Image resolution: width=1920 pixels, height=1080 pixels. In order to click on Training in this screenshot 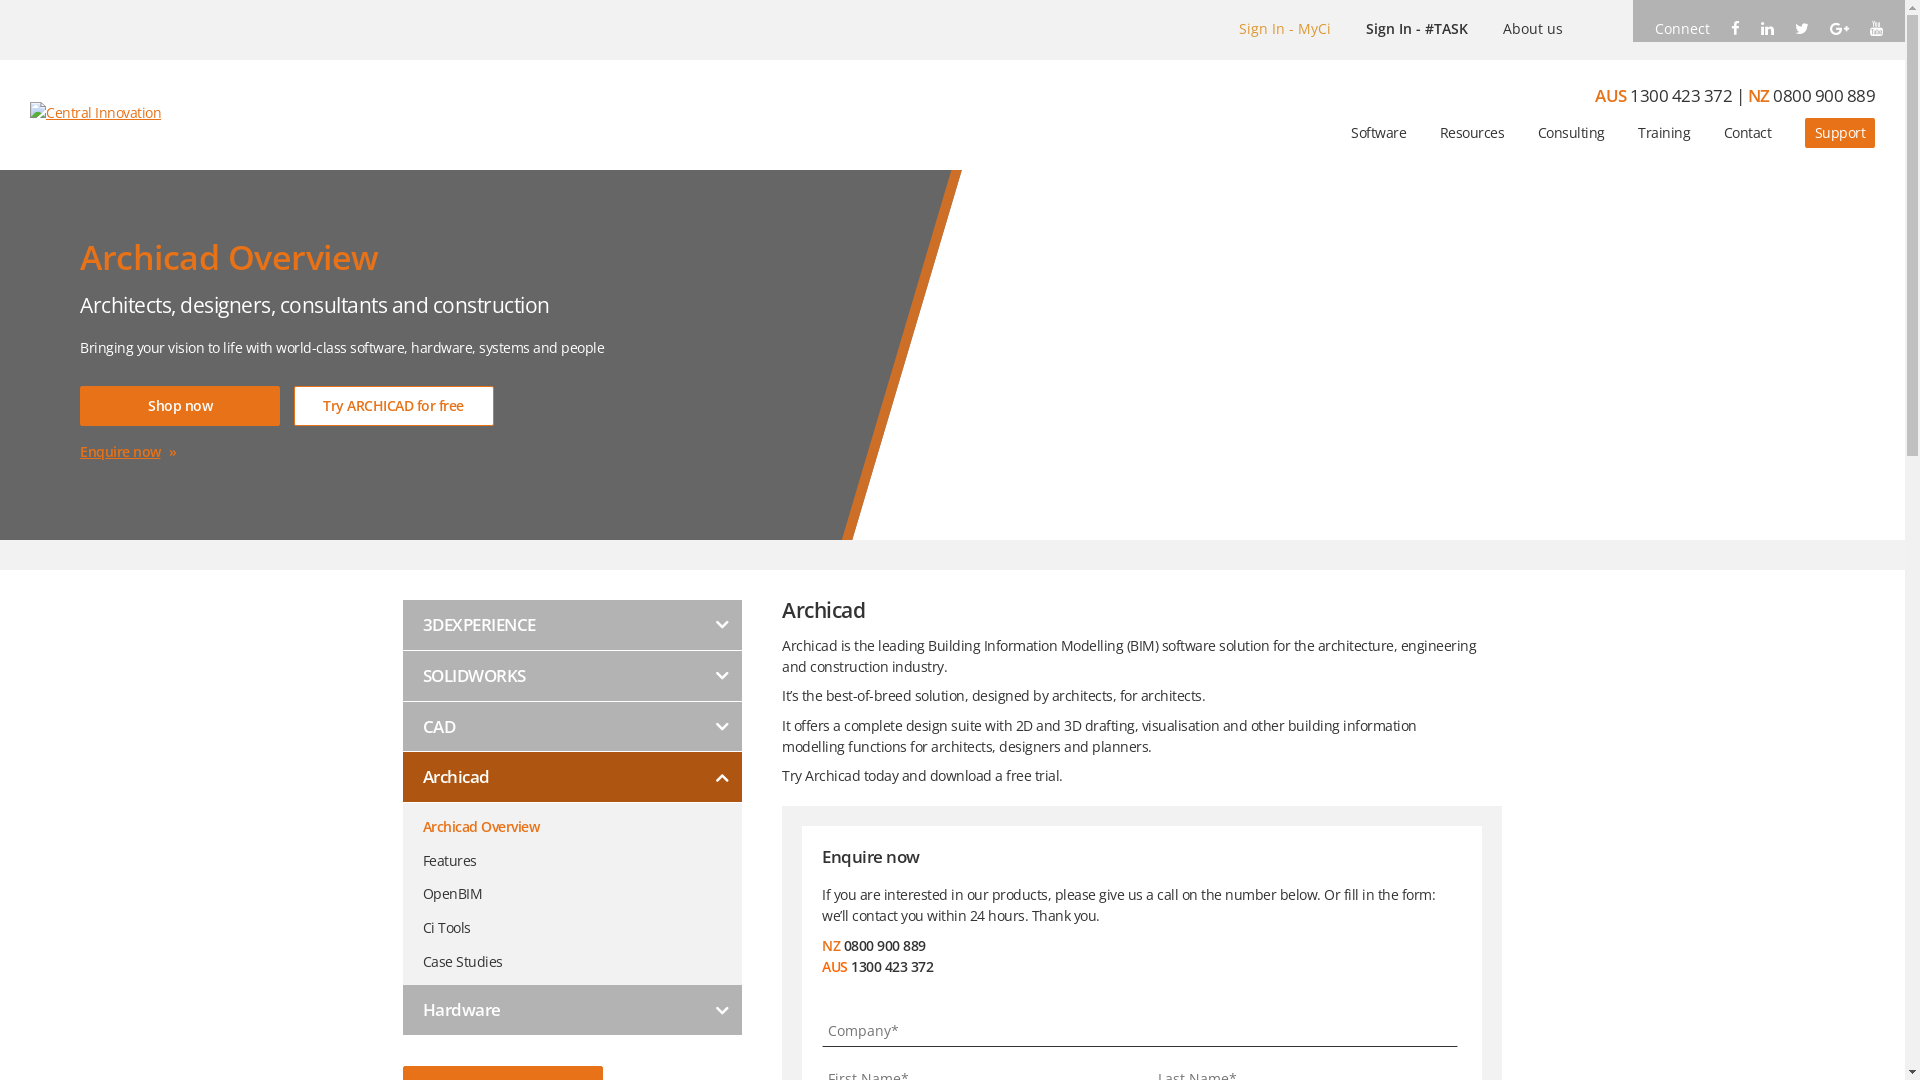, I will do `click(1664, 133)`.